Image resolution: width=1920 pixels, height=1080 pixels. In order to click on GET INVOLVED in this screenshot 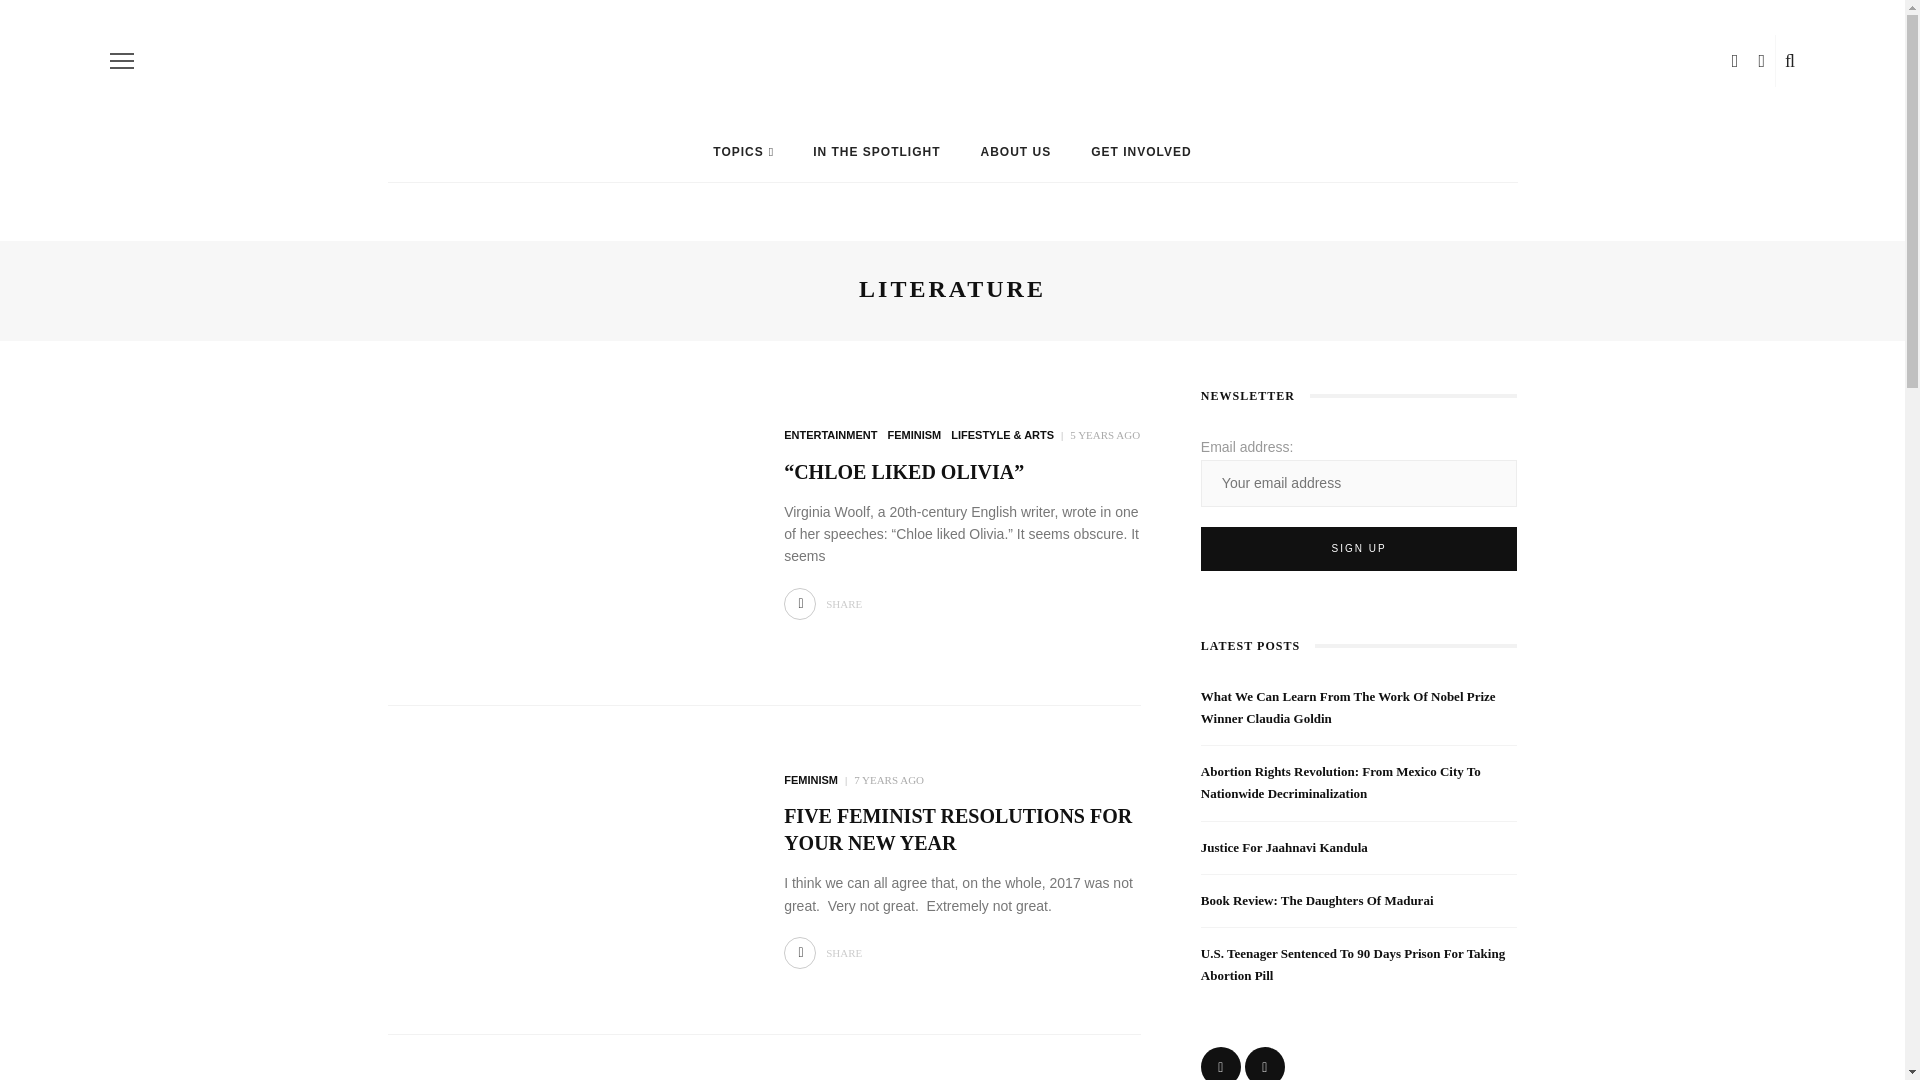, I will do `click(1141, 152)`.